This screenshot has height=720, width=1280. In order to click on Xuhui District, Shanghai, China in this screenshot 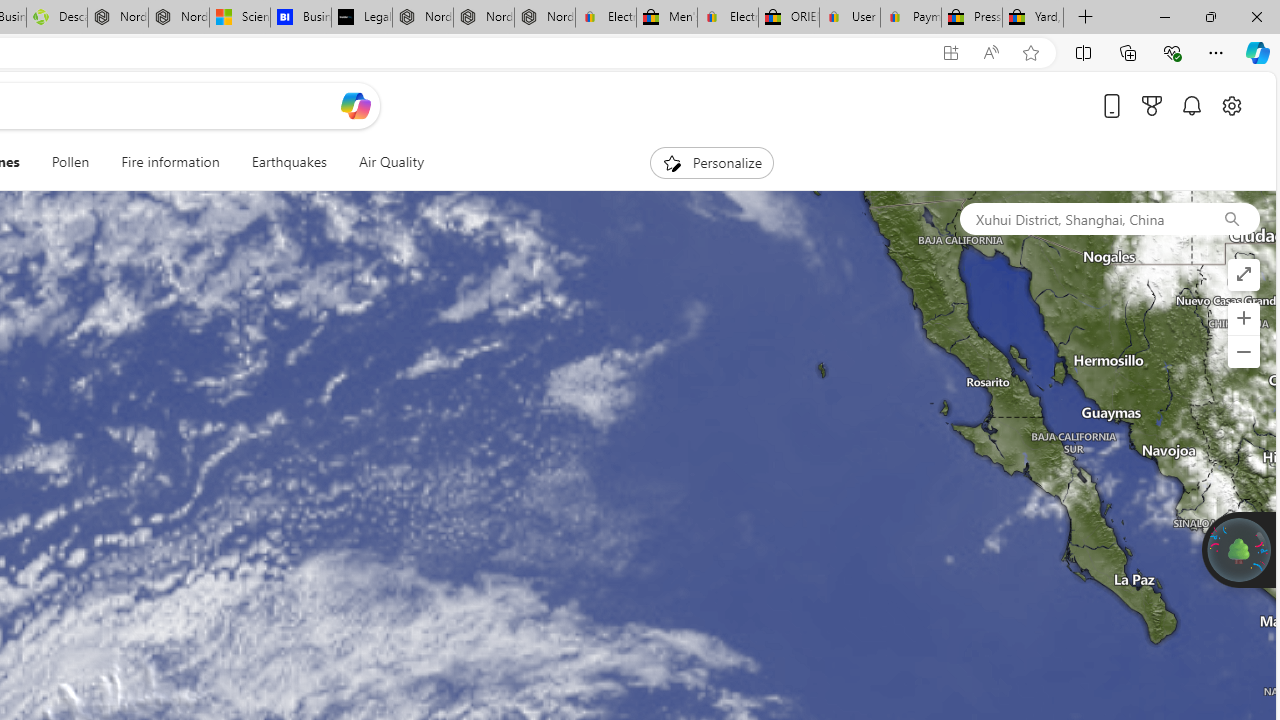, I will do `click(1081, 218)`.